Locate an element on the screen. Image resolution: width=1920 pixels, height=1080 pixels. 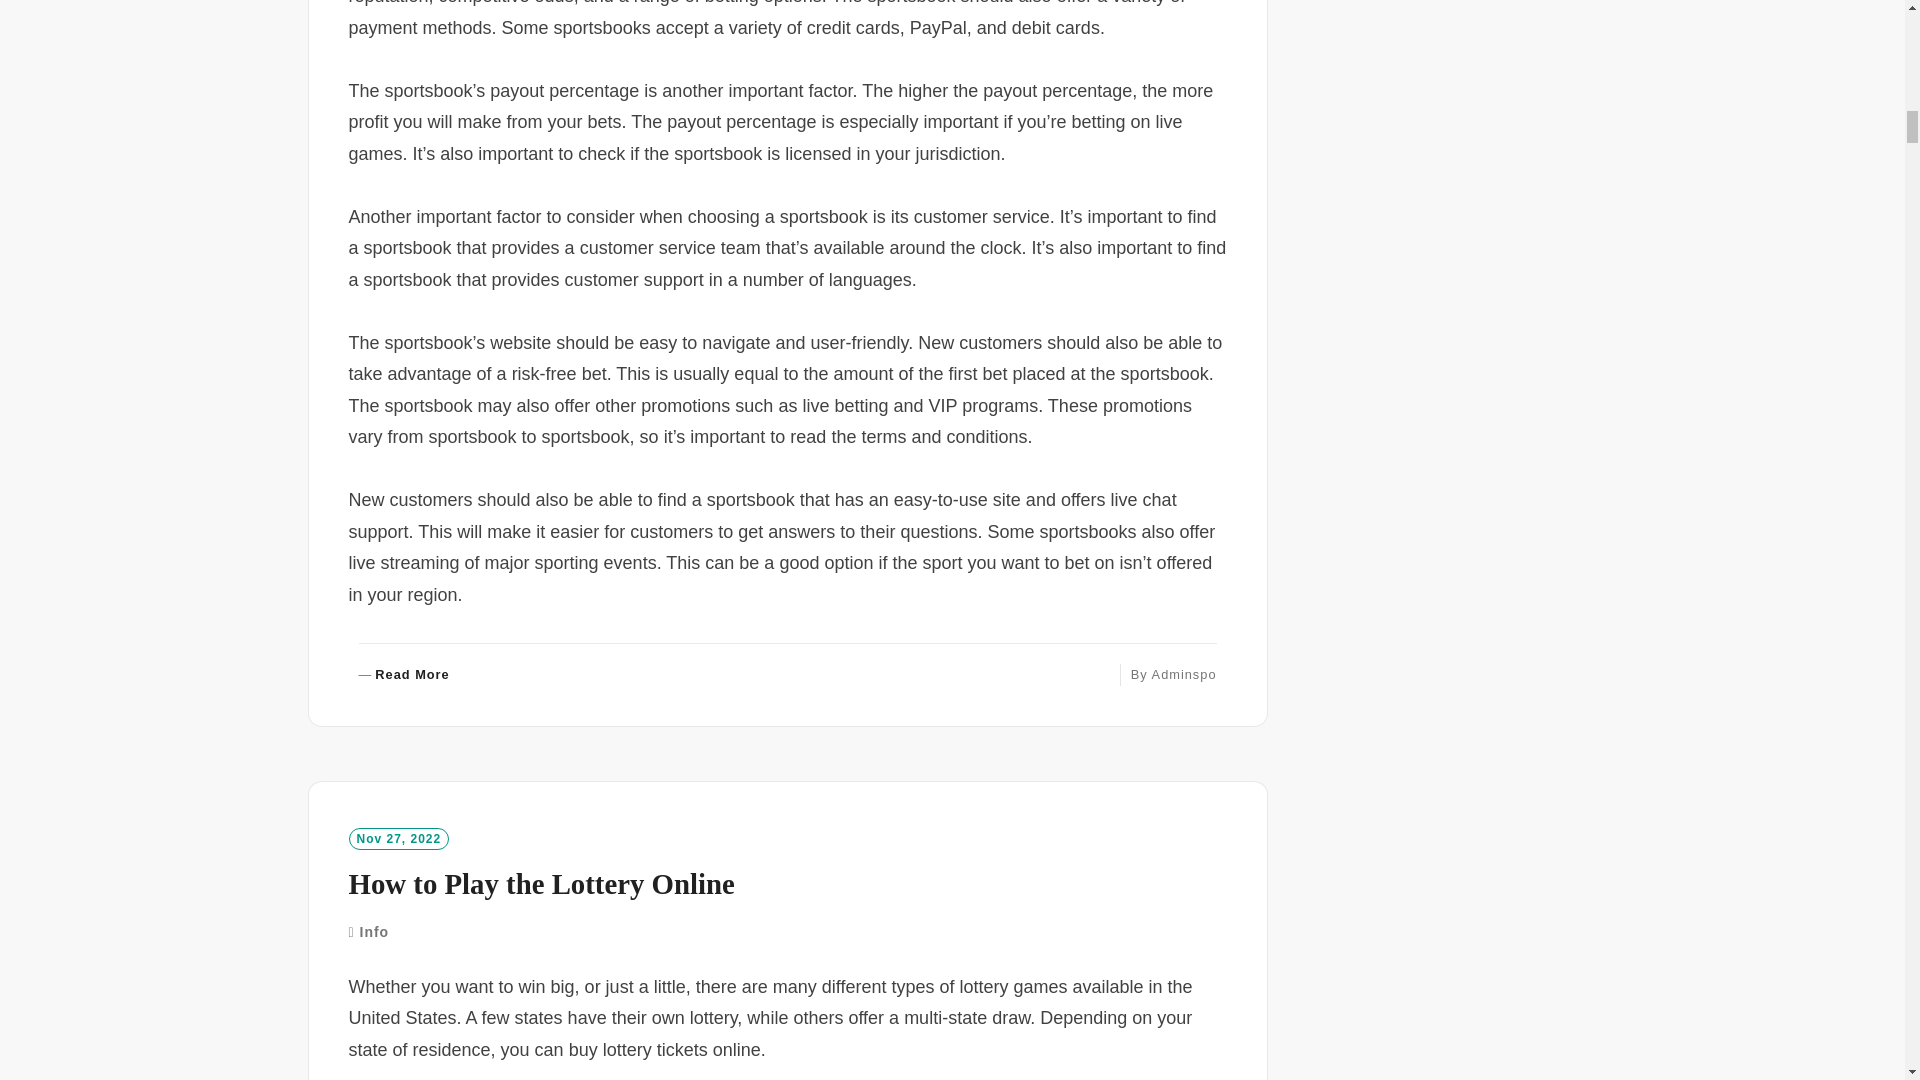
Info is located at coordinates (1184, 674).